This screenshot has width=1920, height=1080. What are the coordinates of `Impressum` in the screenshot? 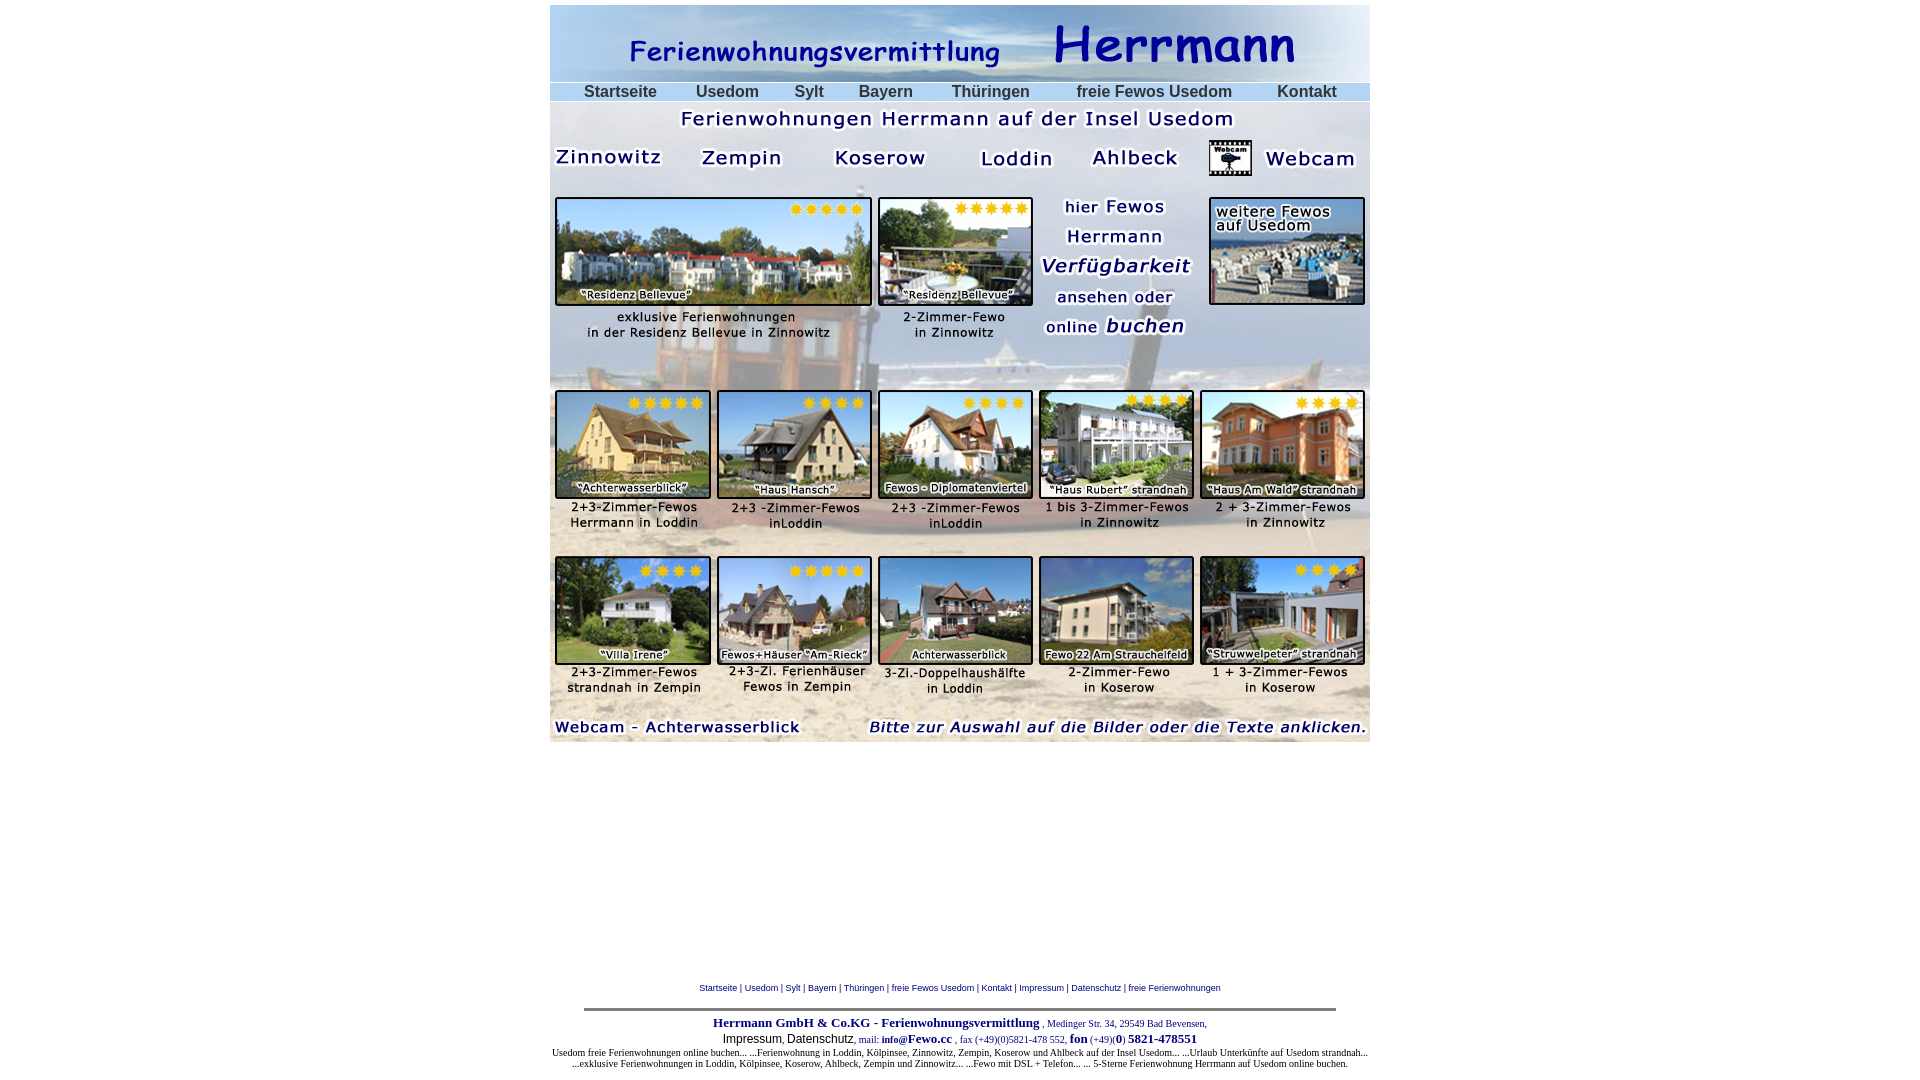 It's located at (752, 1039).